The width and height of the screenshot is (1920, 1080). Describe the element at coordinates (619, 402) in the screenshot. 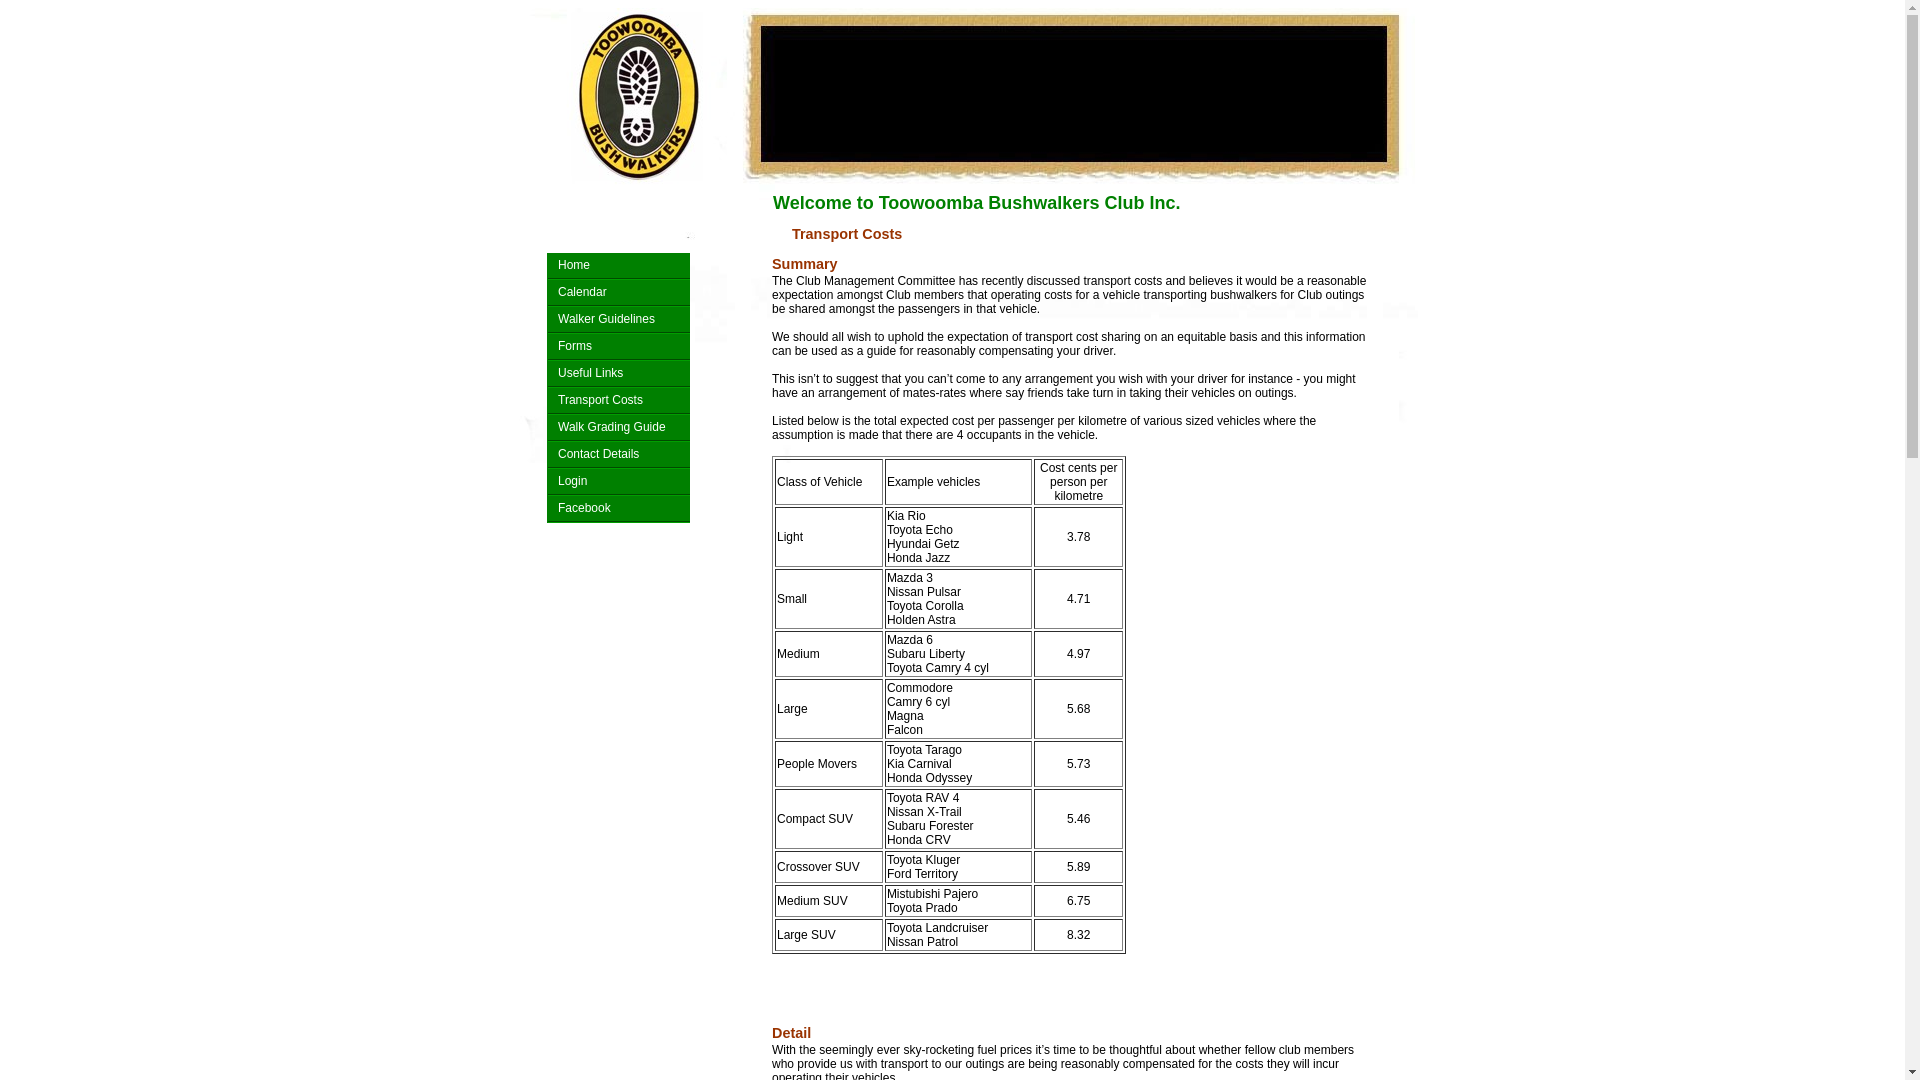

I see `Transport Costs` at that location.